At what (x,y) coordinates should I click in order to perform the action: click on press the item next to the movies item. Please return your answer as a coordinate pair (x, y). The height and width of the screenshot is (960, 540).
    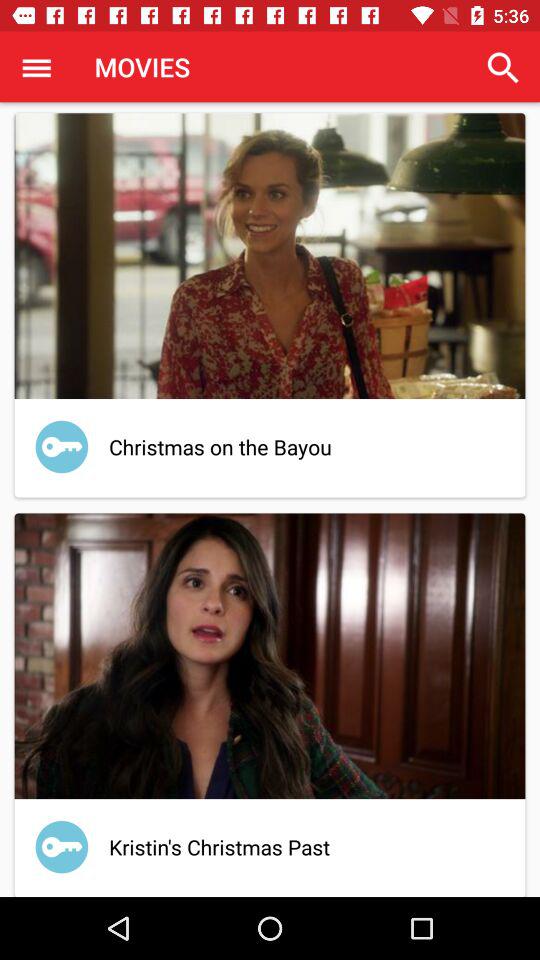
    Looking at the image, I should click on (503, 68).